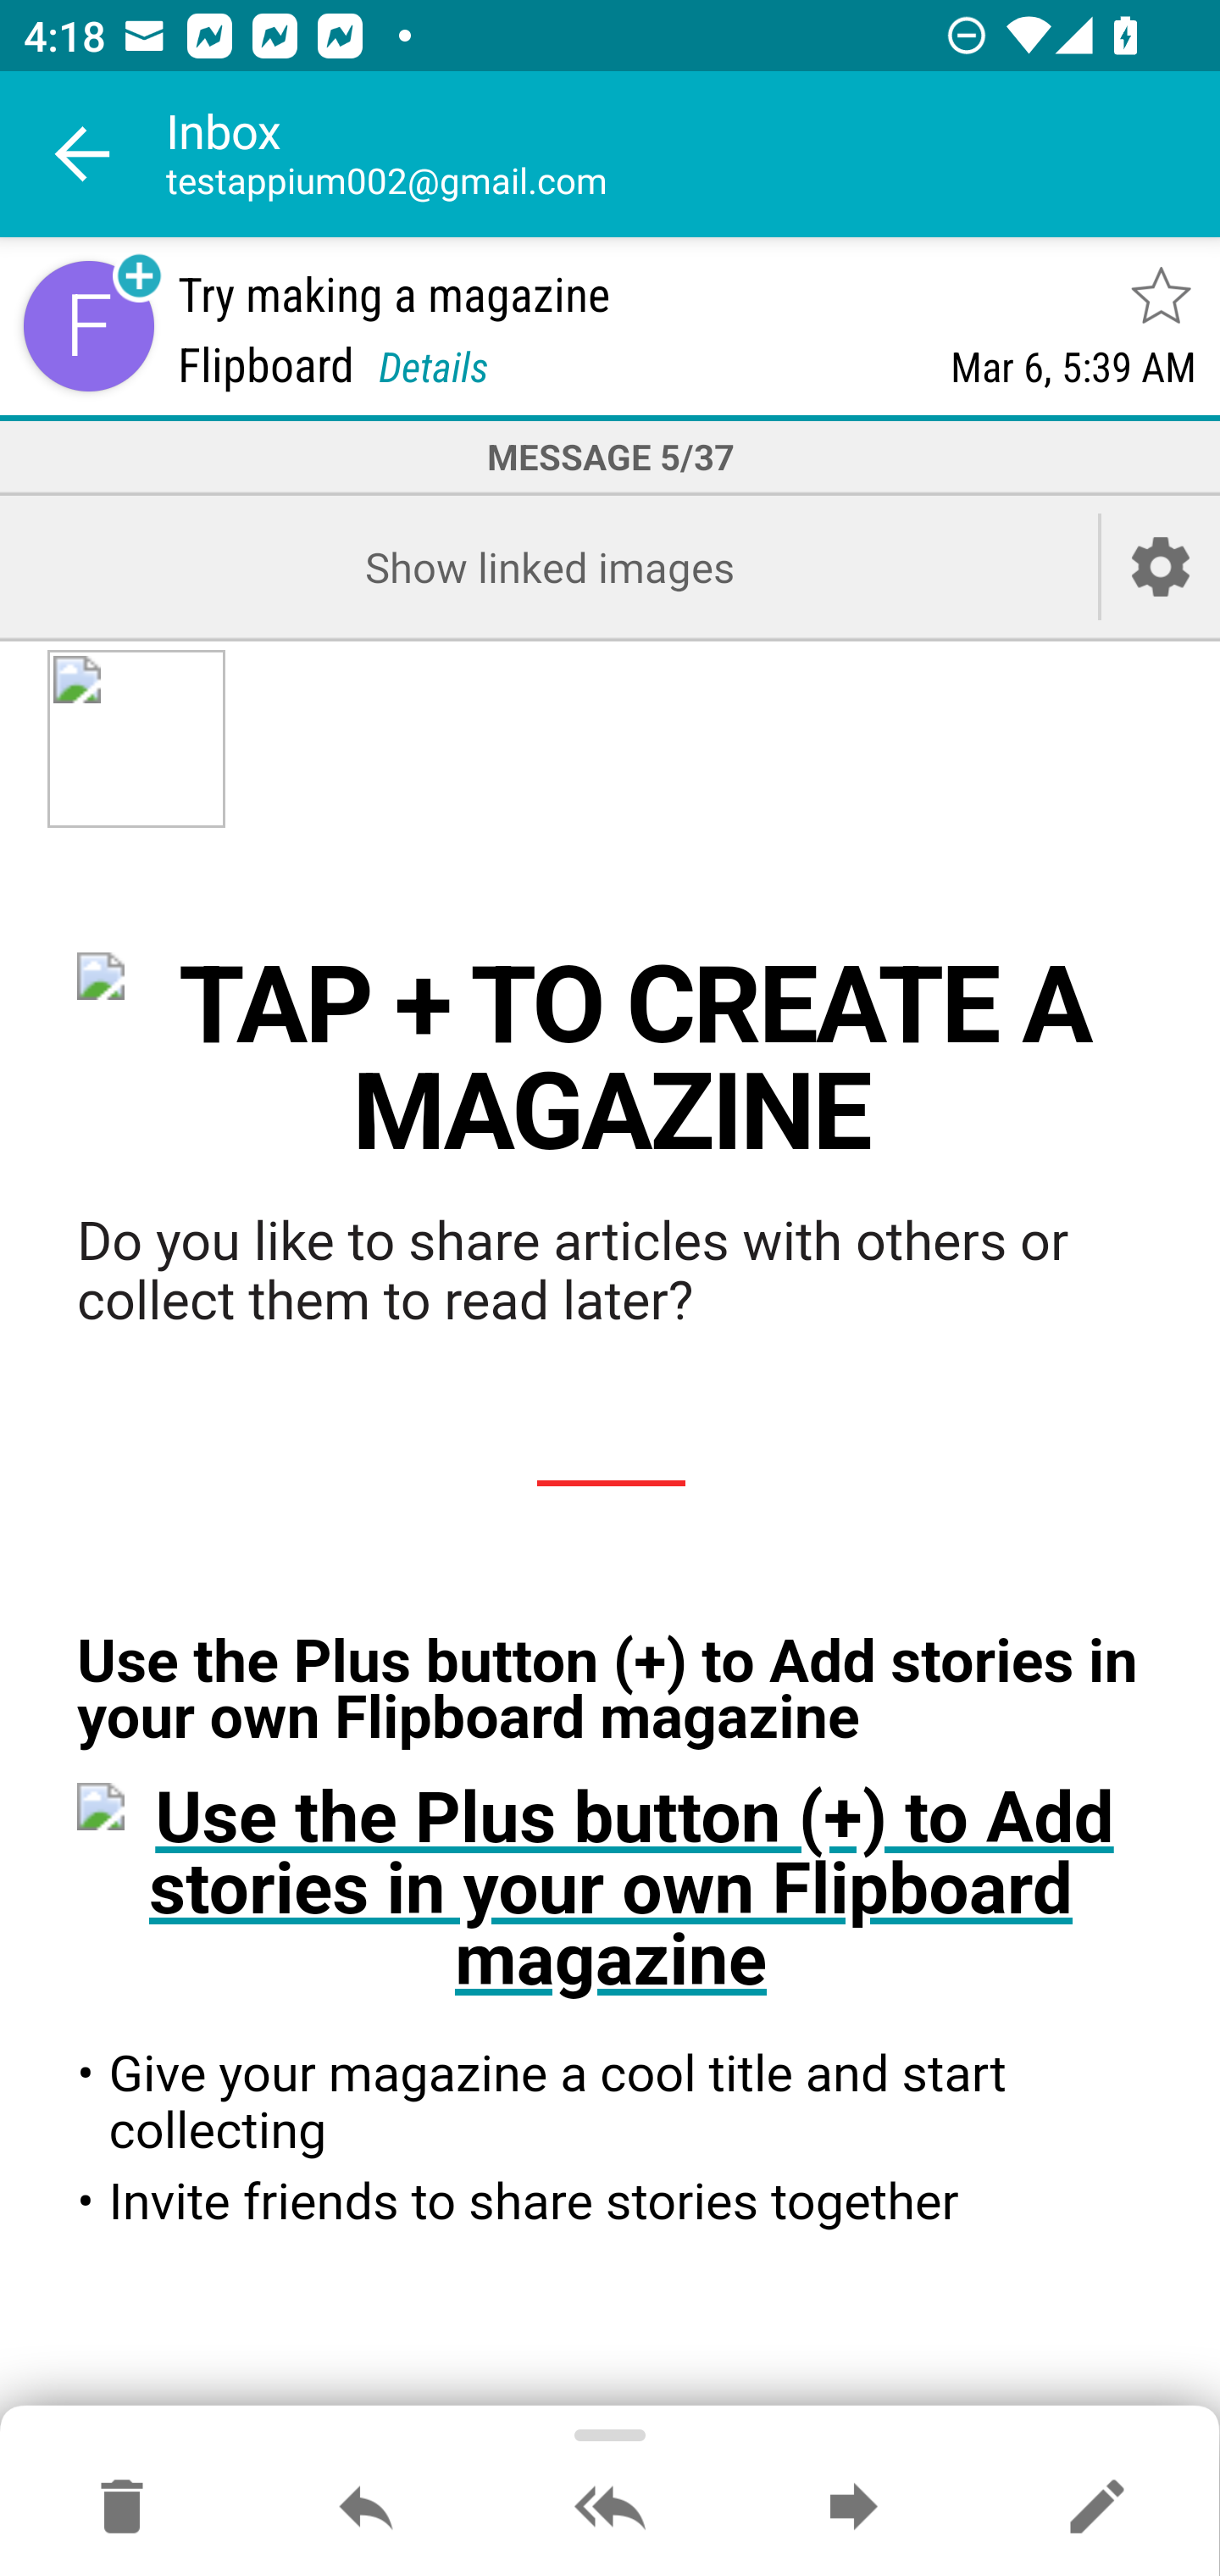 This screenshot has width=1220, height=2576. Describe the element at coordinates (610, 2508) in the screenshot. I see `Reply all` at that location.